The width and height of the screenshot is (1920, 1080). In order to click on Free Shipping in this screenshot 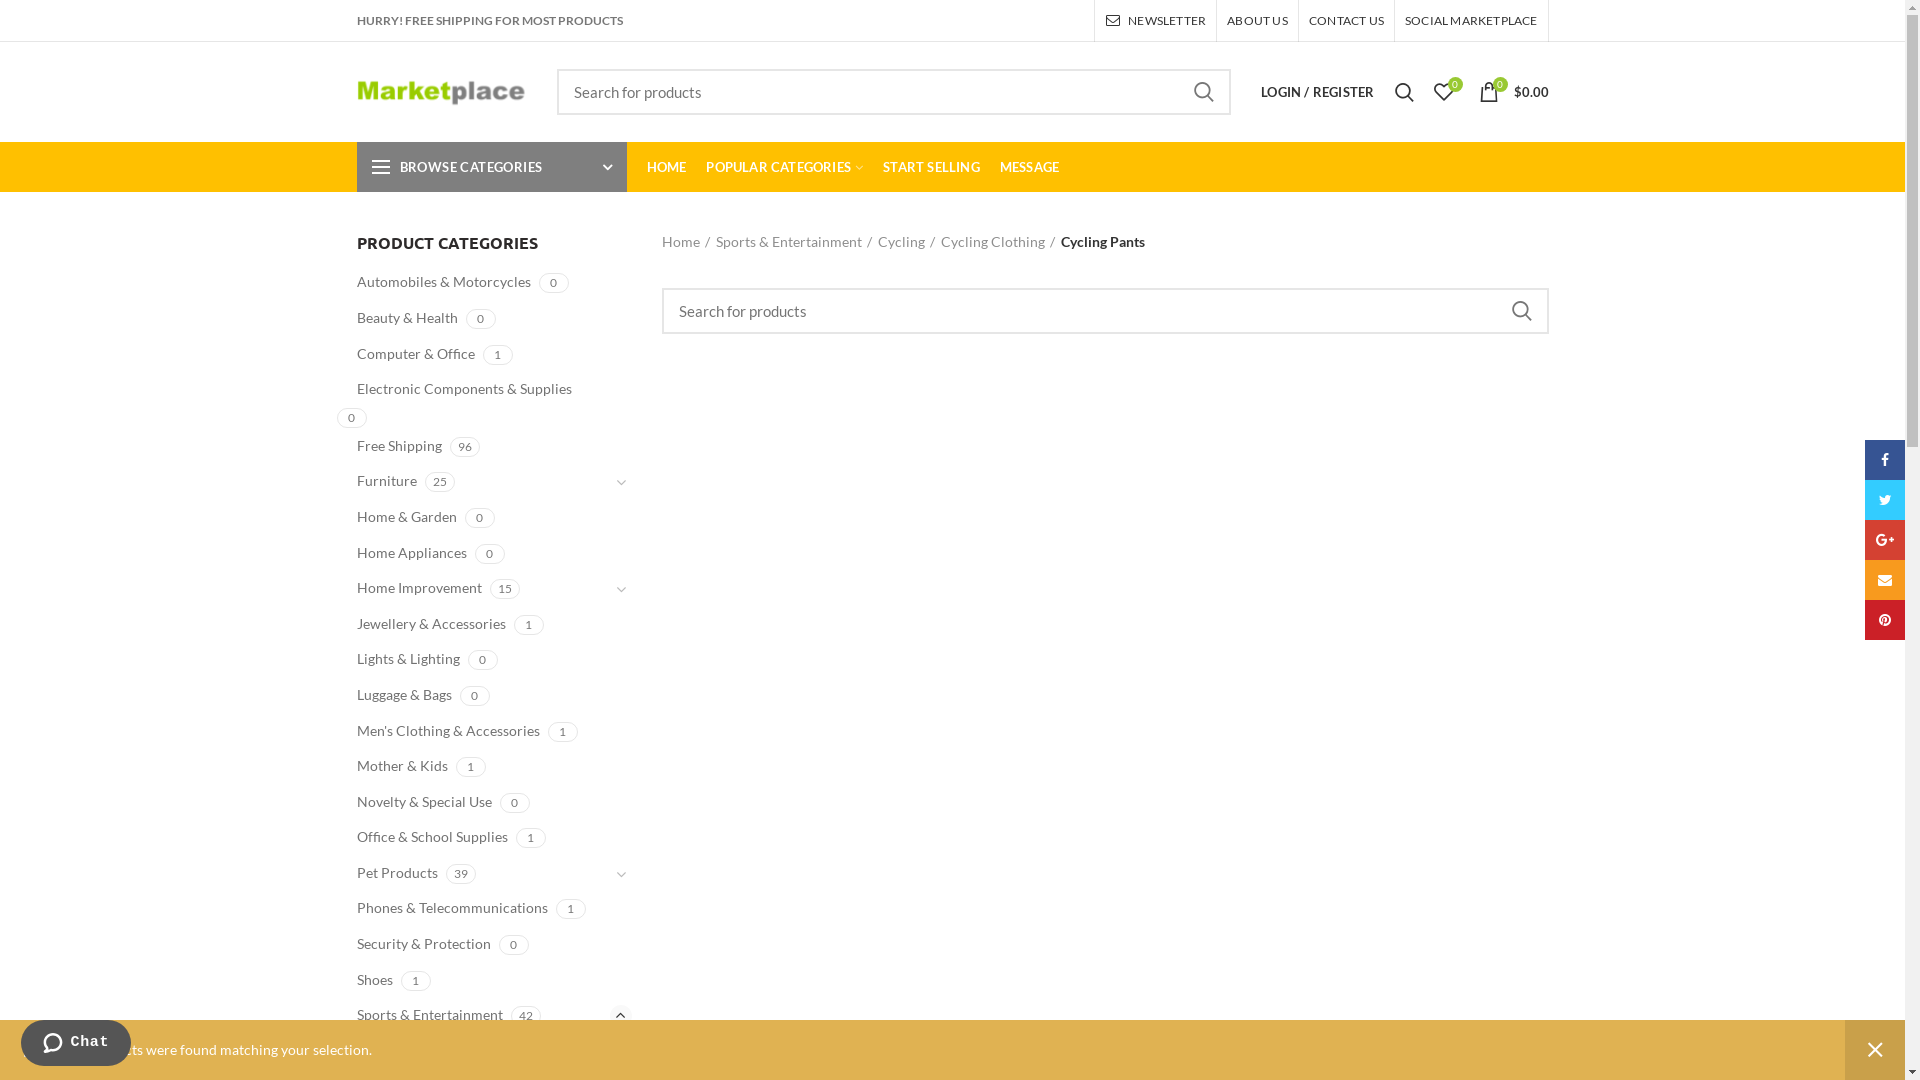, I will do `click(411, 446)`.